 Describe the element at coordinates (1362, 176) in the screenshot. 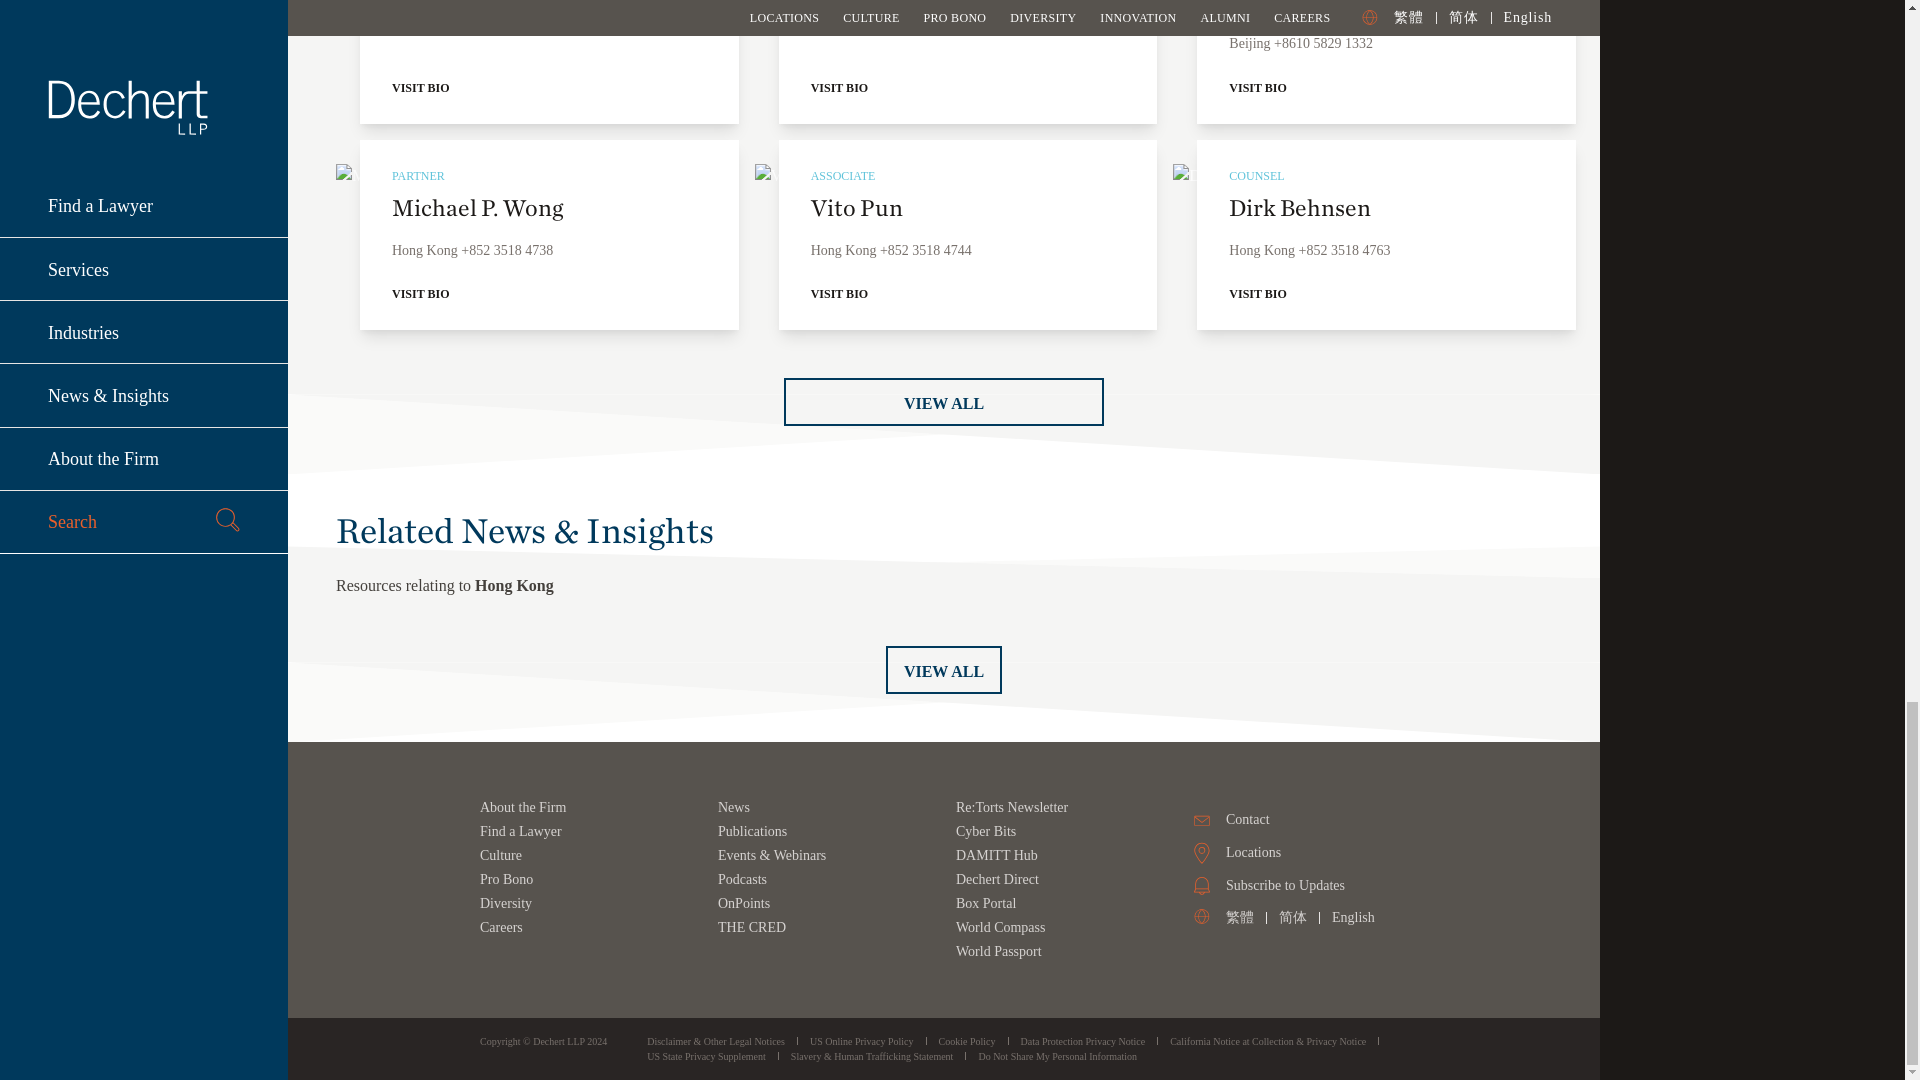

I see `Dirk Behnsen` at that location.